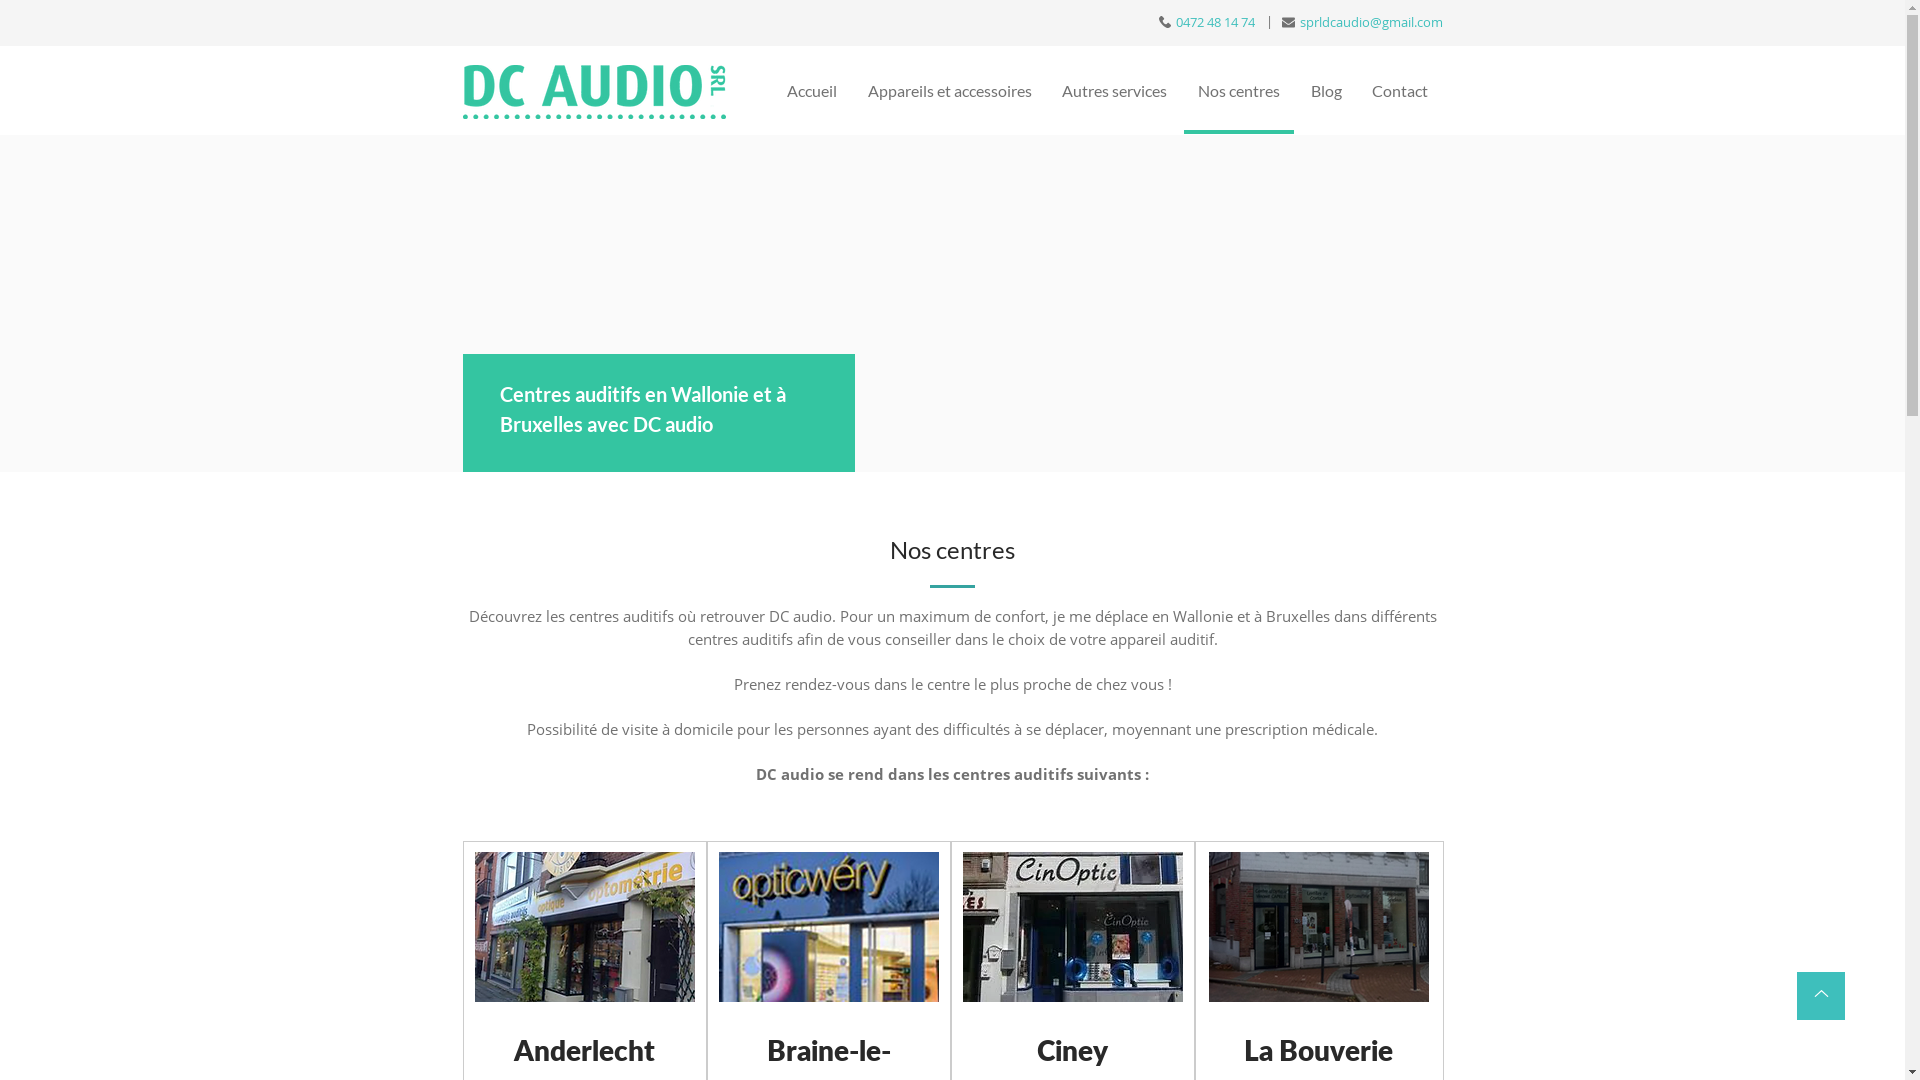 The height and width of the screenshot is (1080, 1920). What do you see at coordinates (950, 92) in the screenshot?
I see `Appareils et accessoires` at bounding box center [950, 92].